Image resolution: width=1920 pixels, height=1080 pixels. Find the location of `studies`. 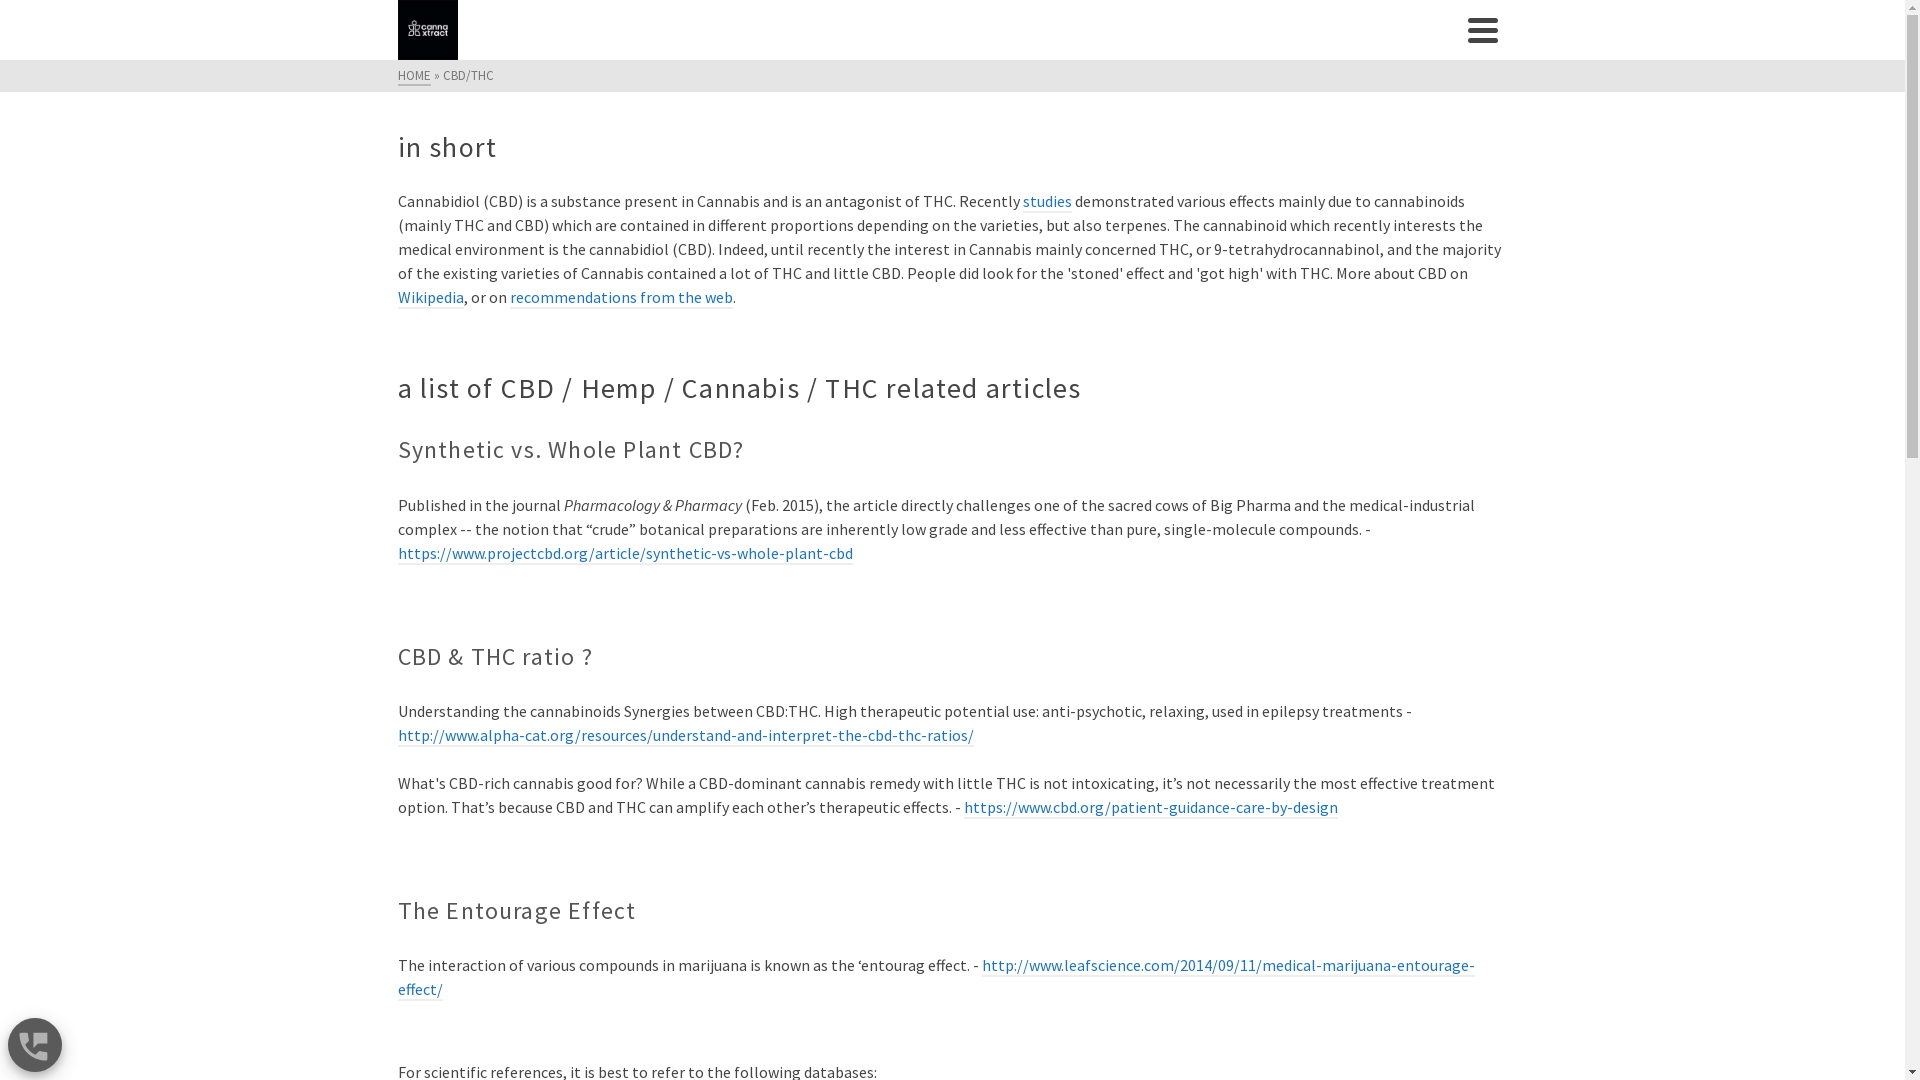

studies is located at coordinates (1046, 202).